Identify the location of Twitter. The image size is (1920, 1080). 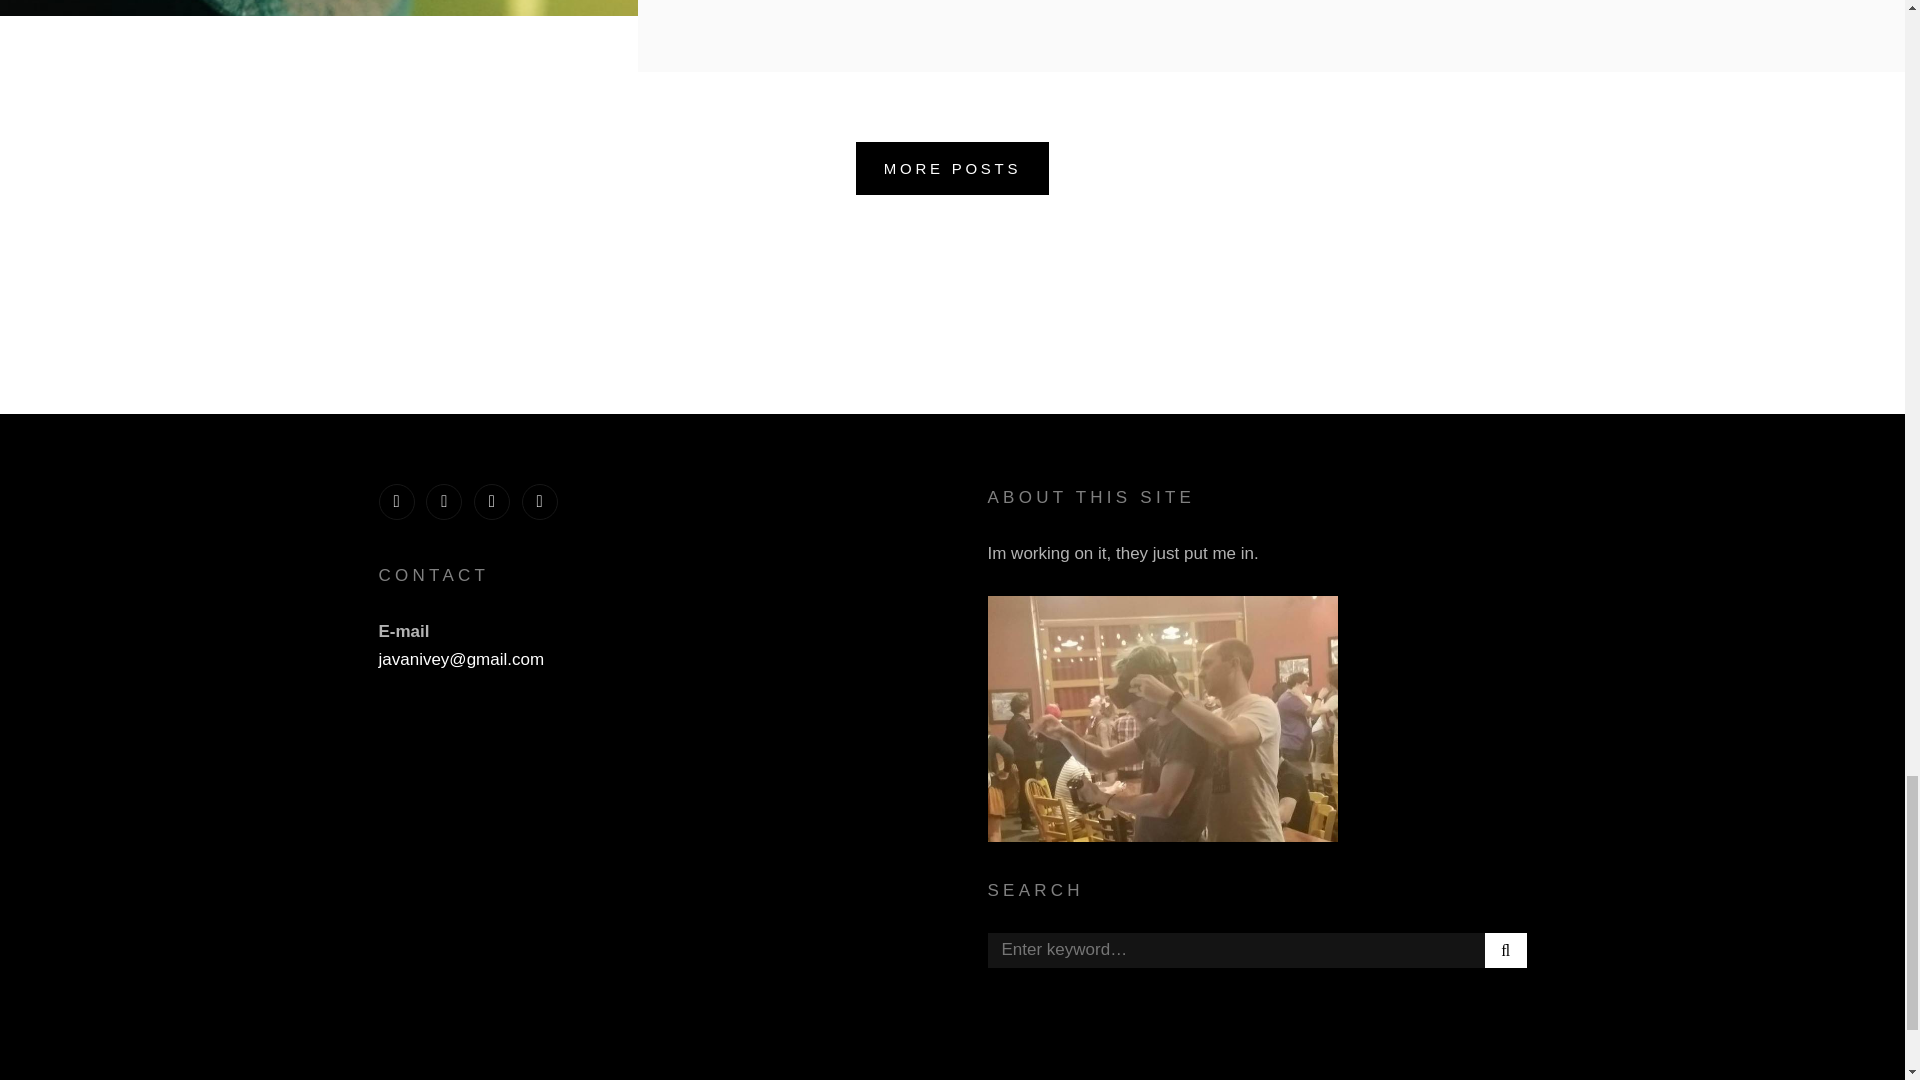
(396, 501).